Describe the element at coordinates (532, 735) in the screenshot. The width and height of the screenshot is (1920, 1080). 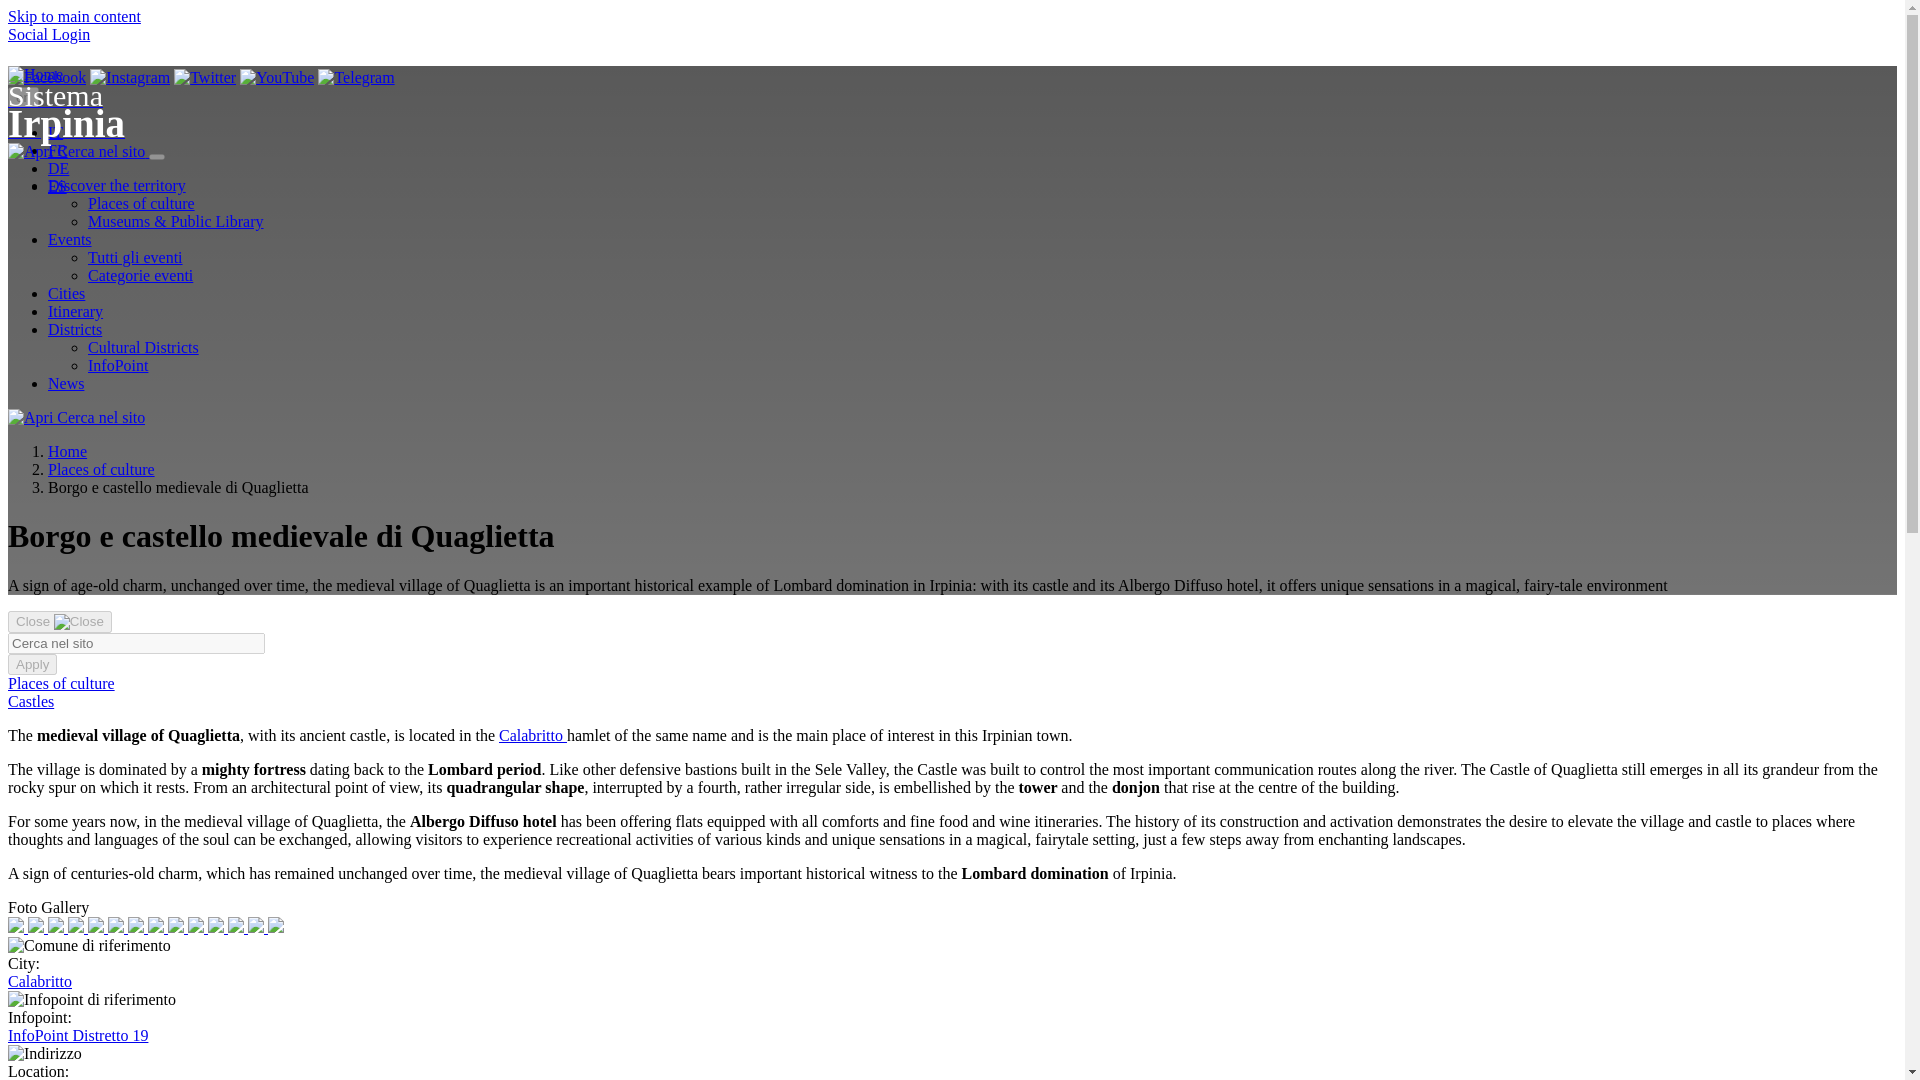
I see `Calabritto` at that location.